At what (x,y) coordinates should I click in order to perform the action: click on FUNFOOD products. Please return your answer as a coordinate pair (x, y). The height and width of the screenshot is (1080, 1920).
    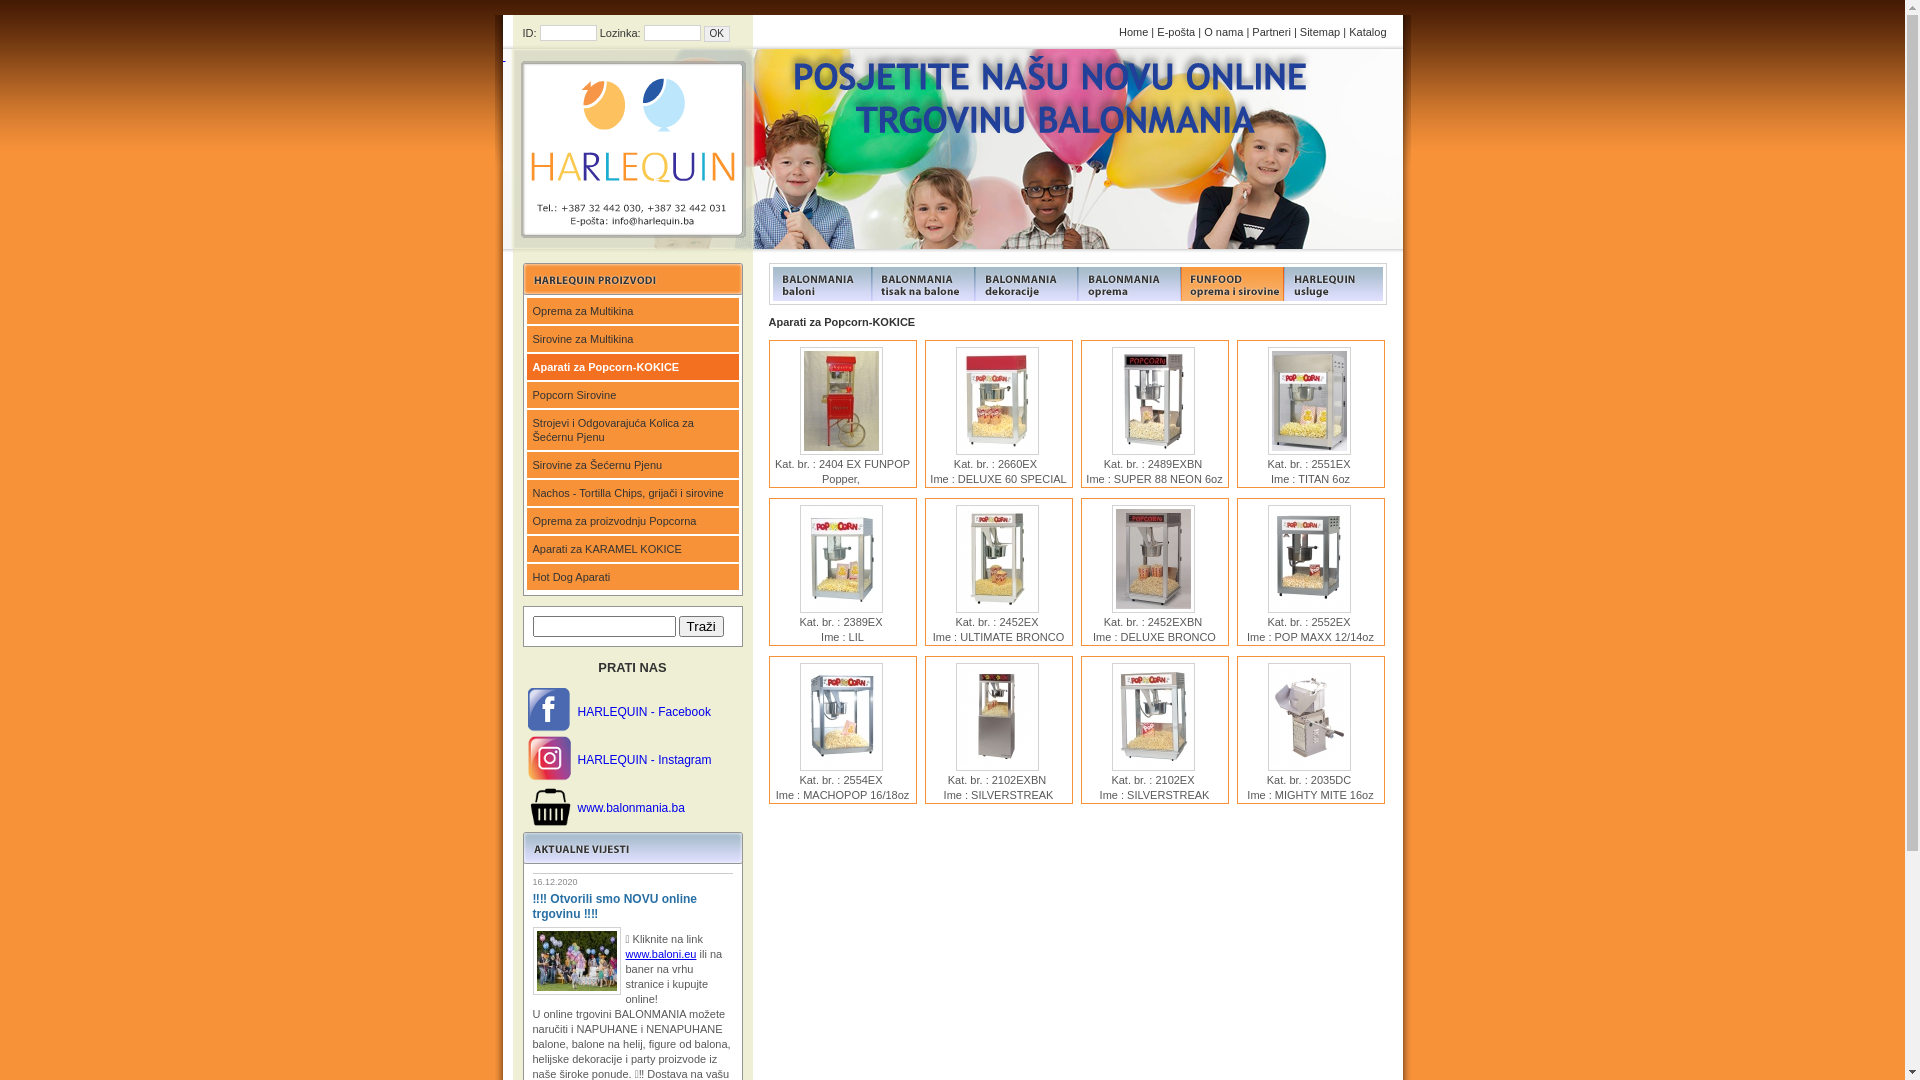
    Looking at the image, I should click on (924, 284).